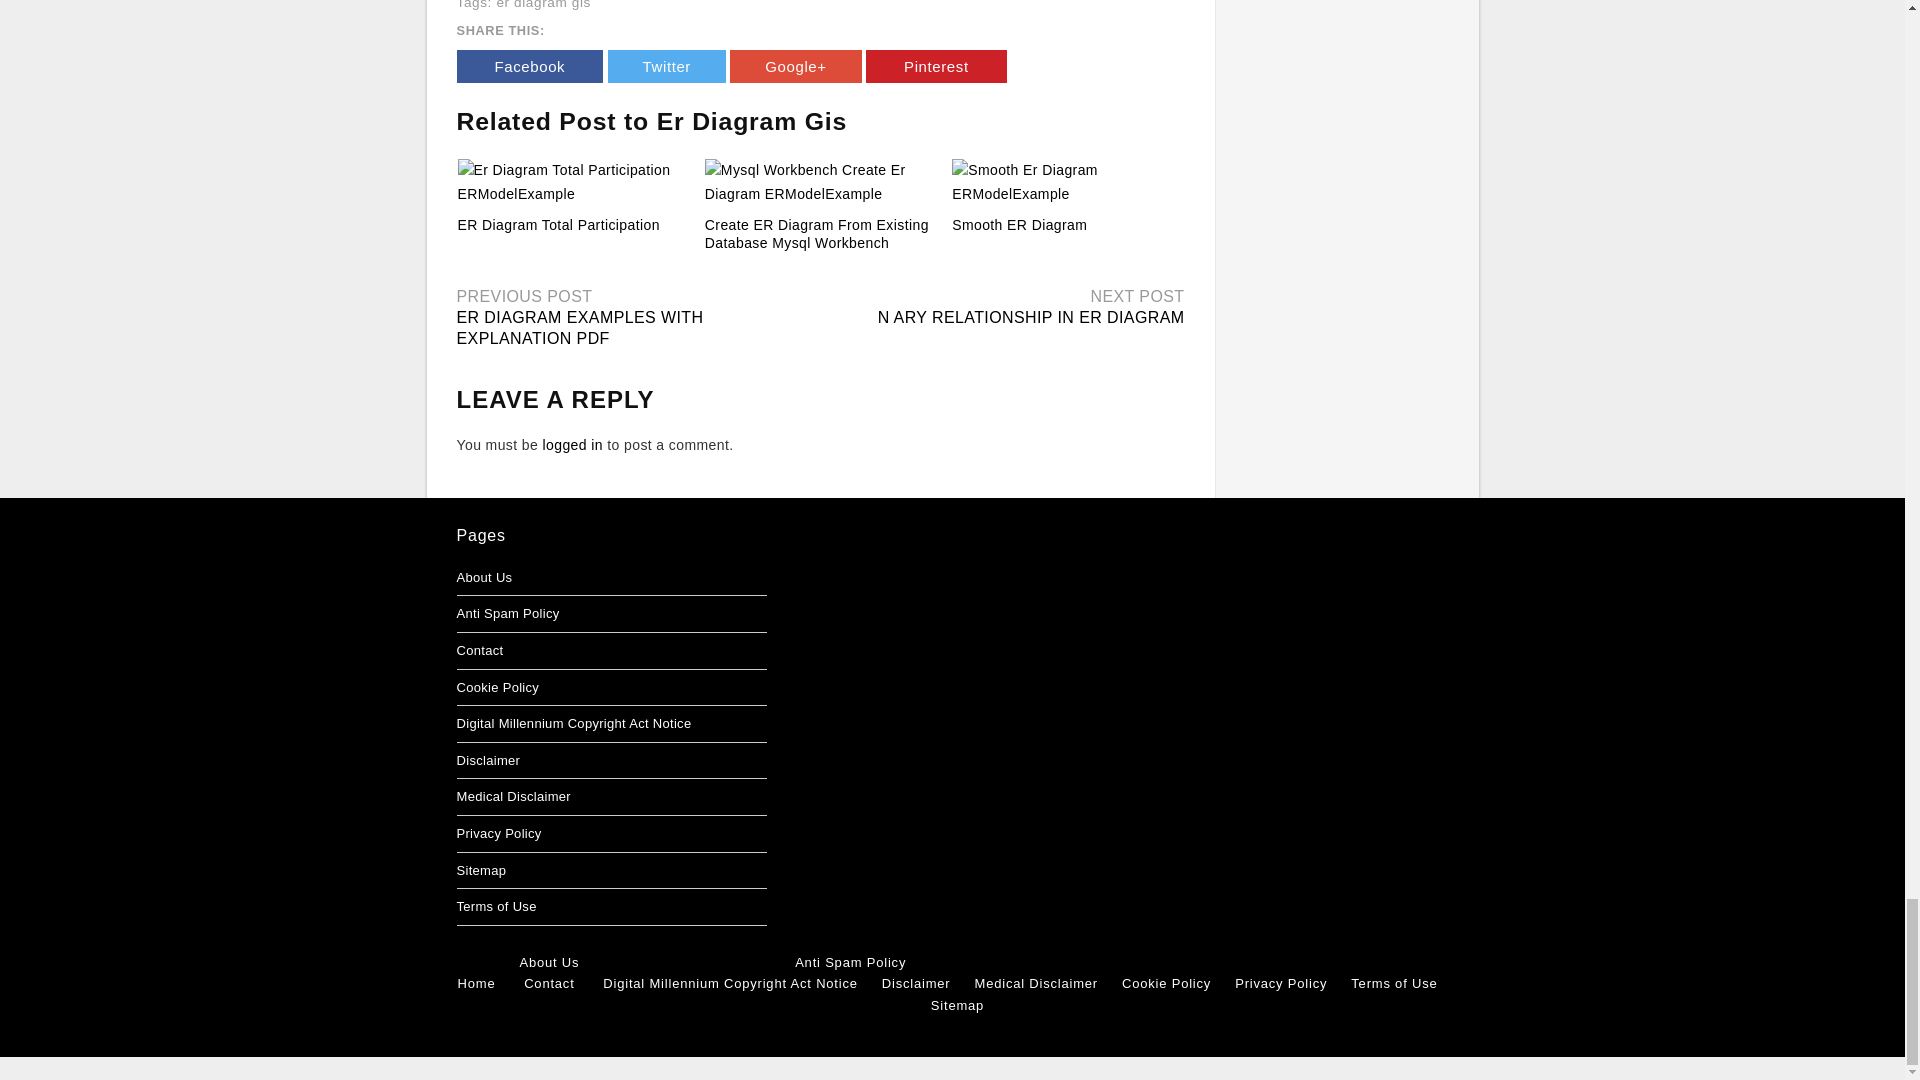  What do you see at coordinates (529, 66) in the screenshot?
I see `Facebook` at bounding box center [529, 66].